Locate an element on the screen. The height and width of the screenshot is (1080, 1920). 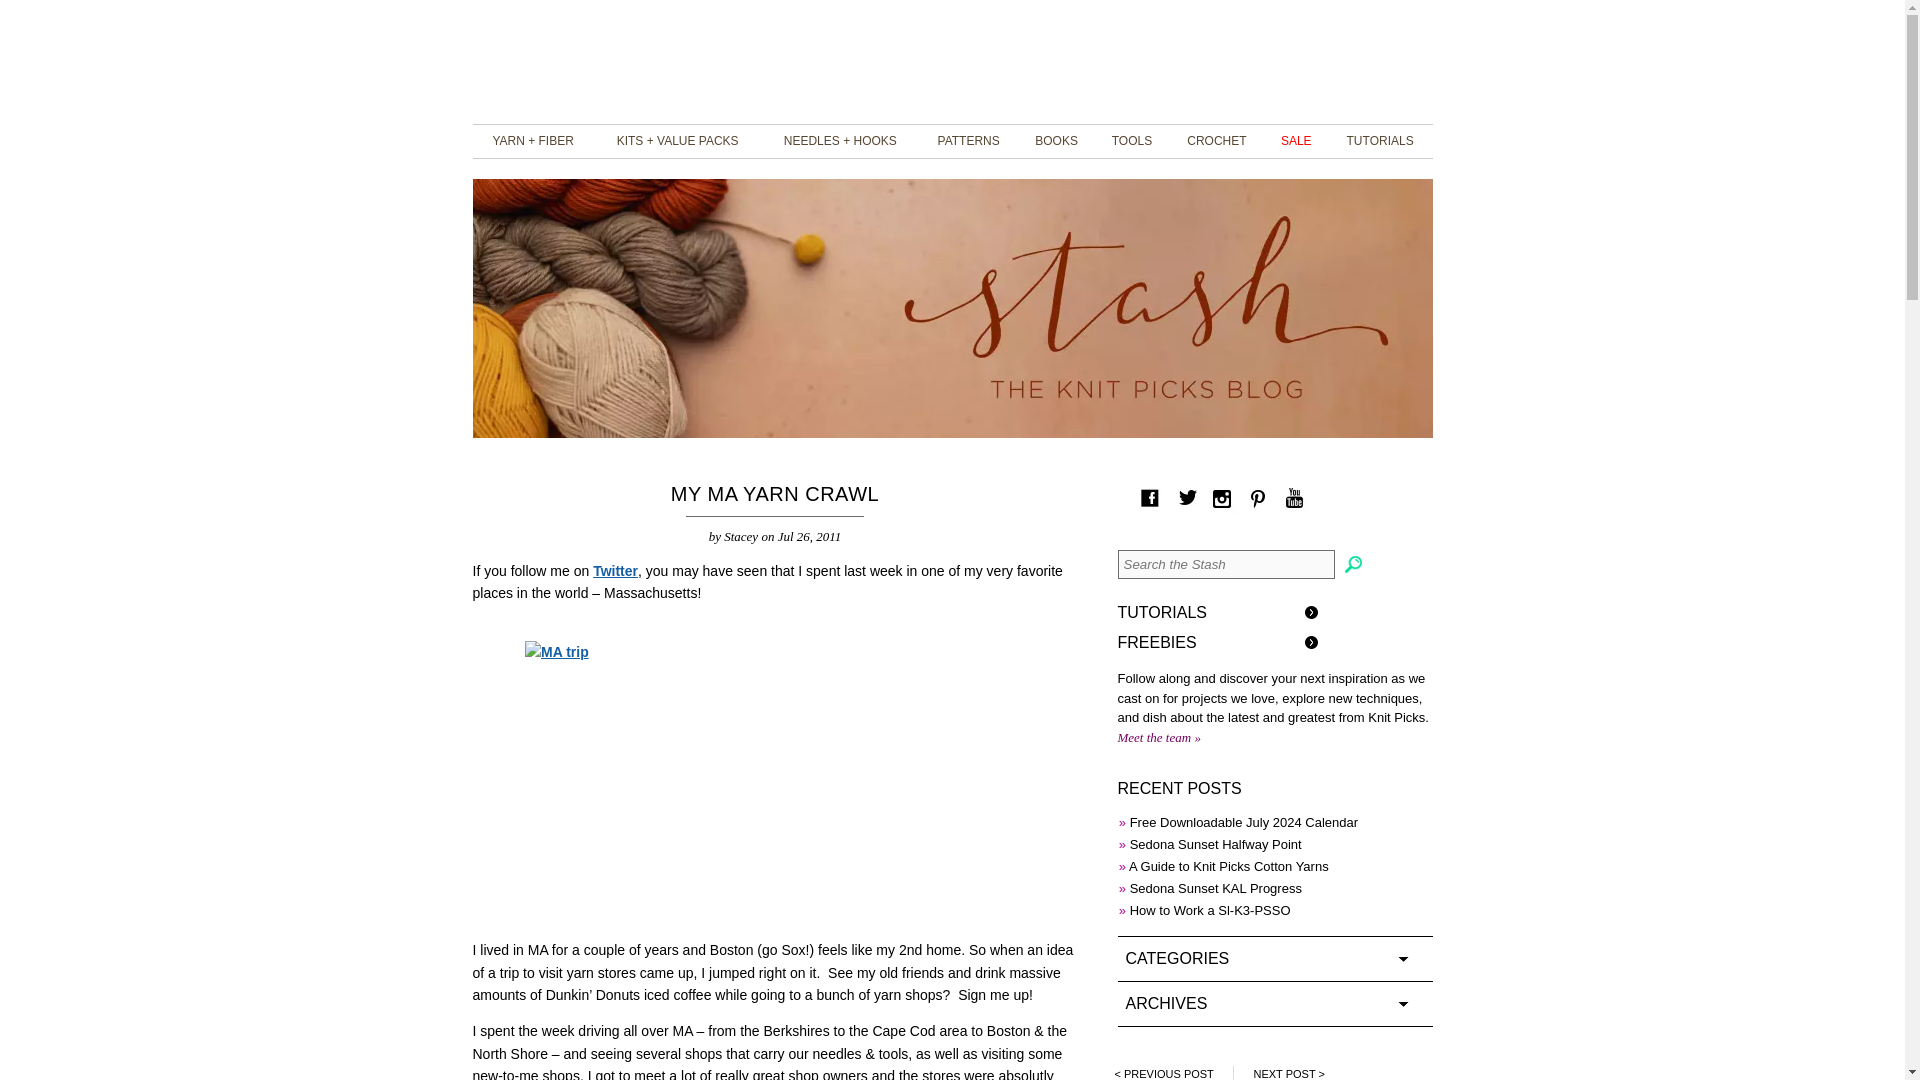
The Knit Picks Staff Knitting Blog is located at coordinates (952, 60).